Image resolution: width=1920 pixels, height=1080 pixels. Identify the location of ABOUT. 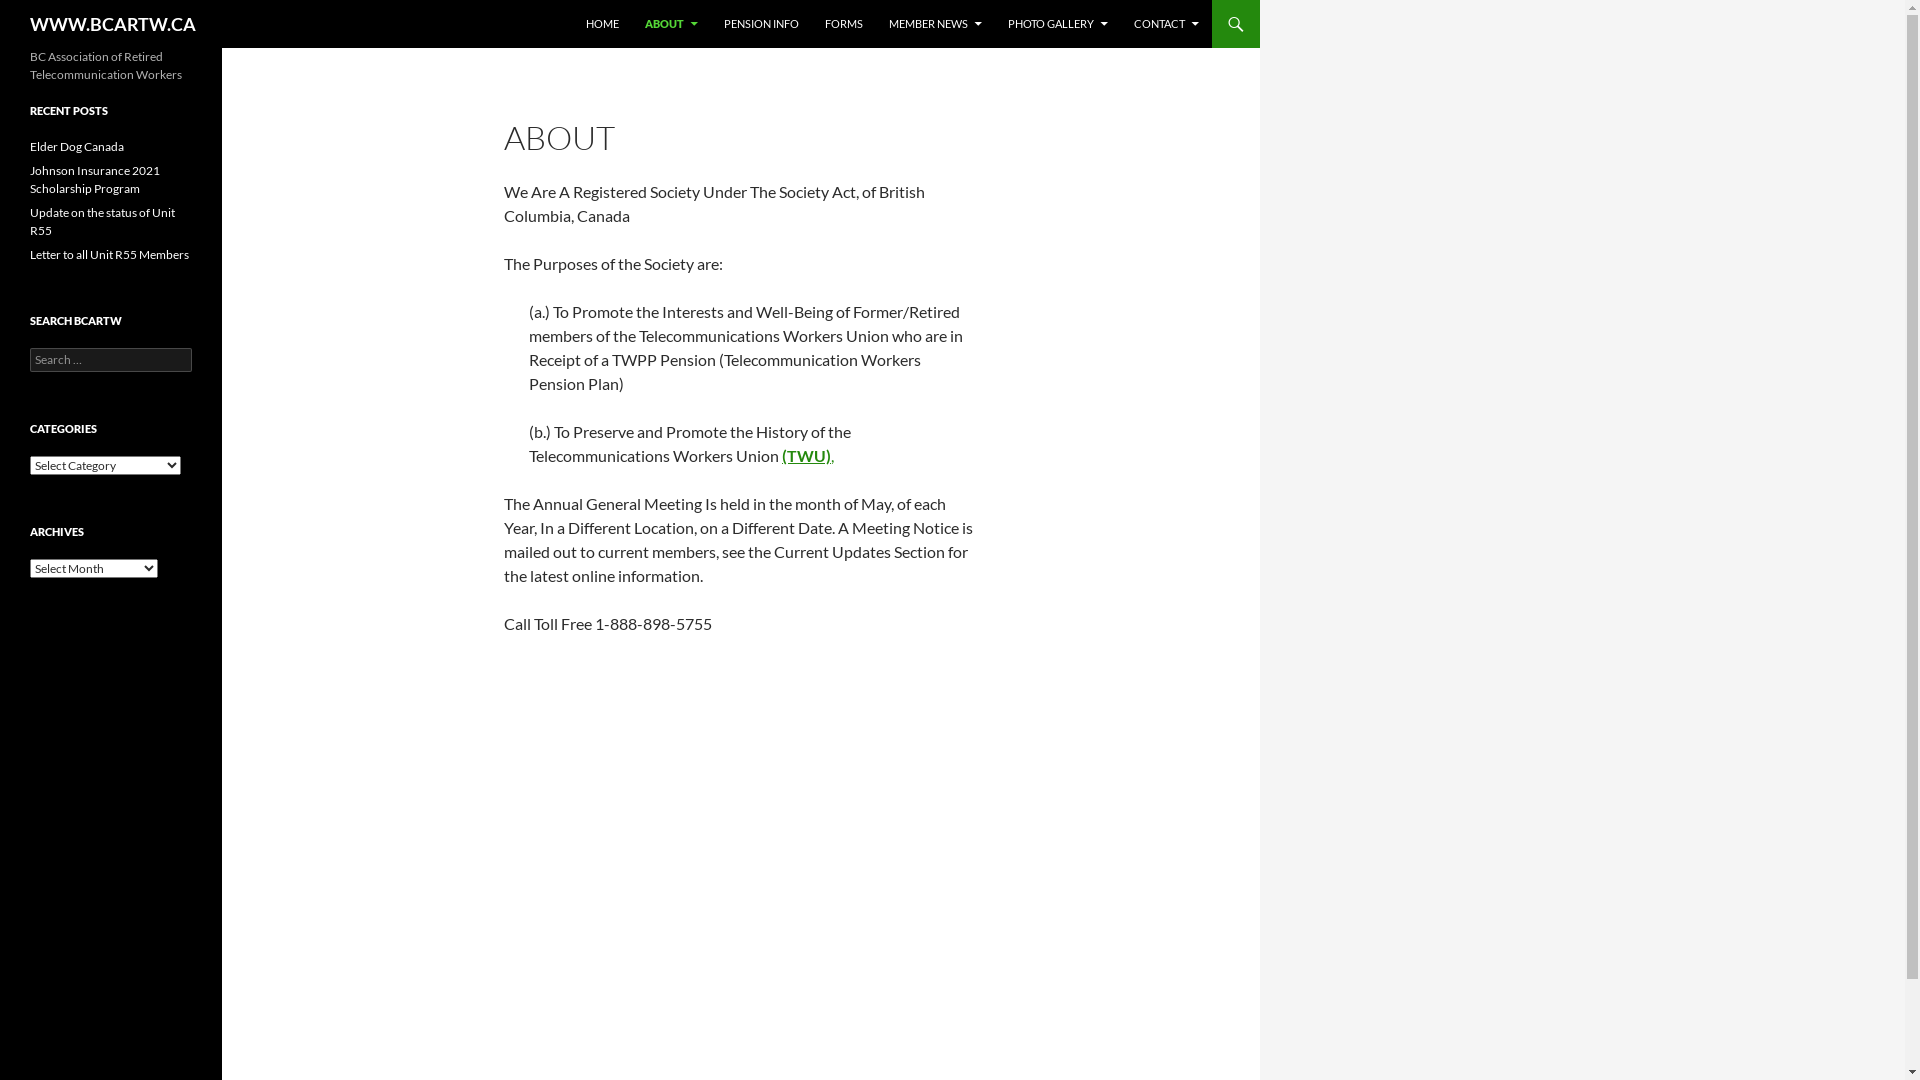
(672, 24).